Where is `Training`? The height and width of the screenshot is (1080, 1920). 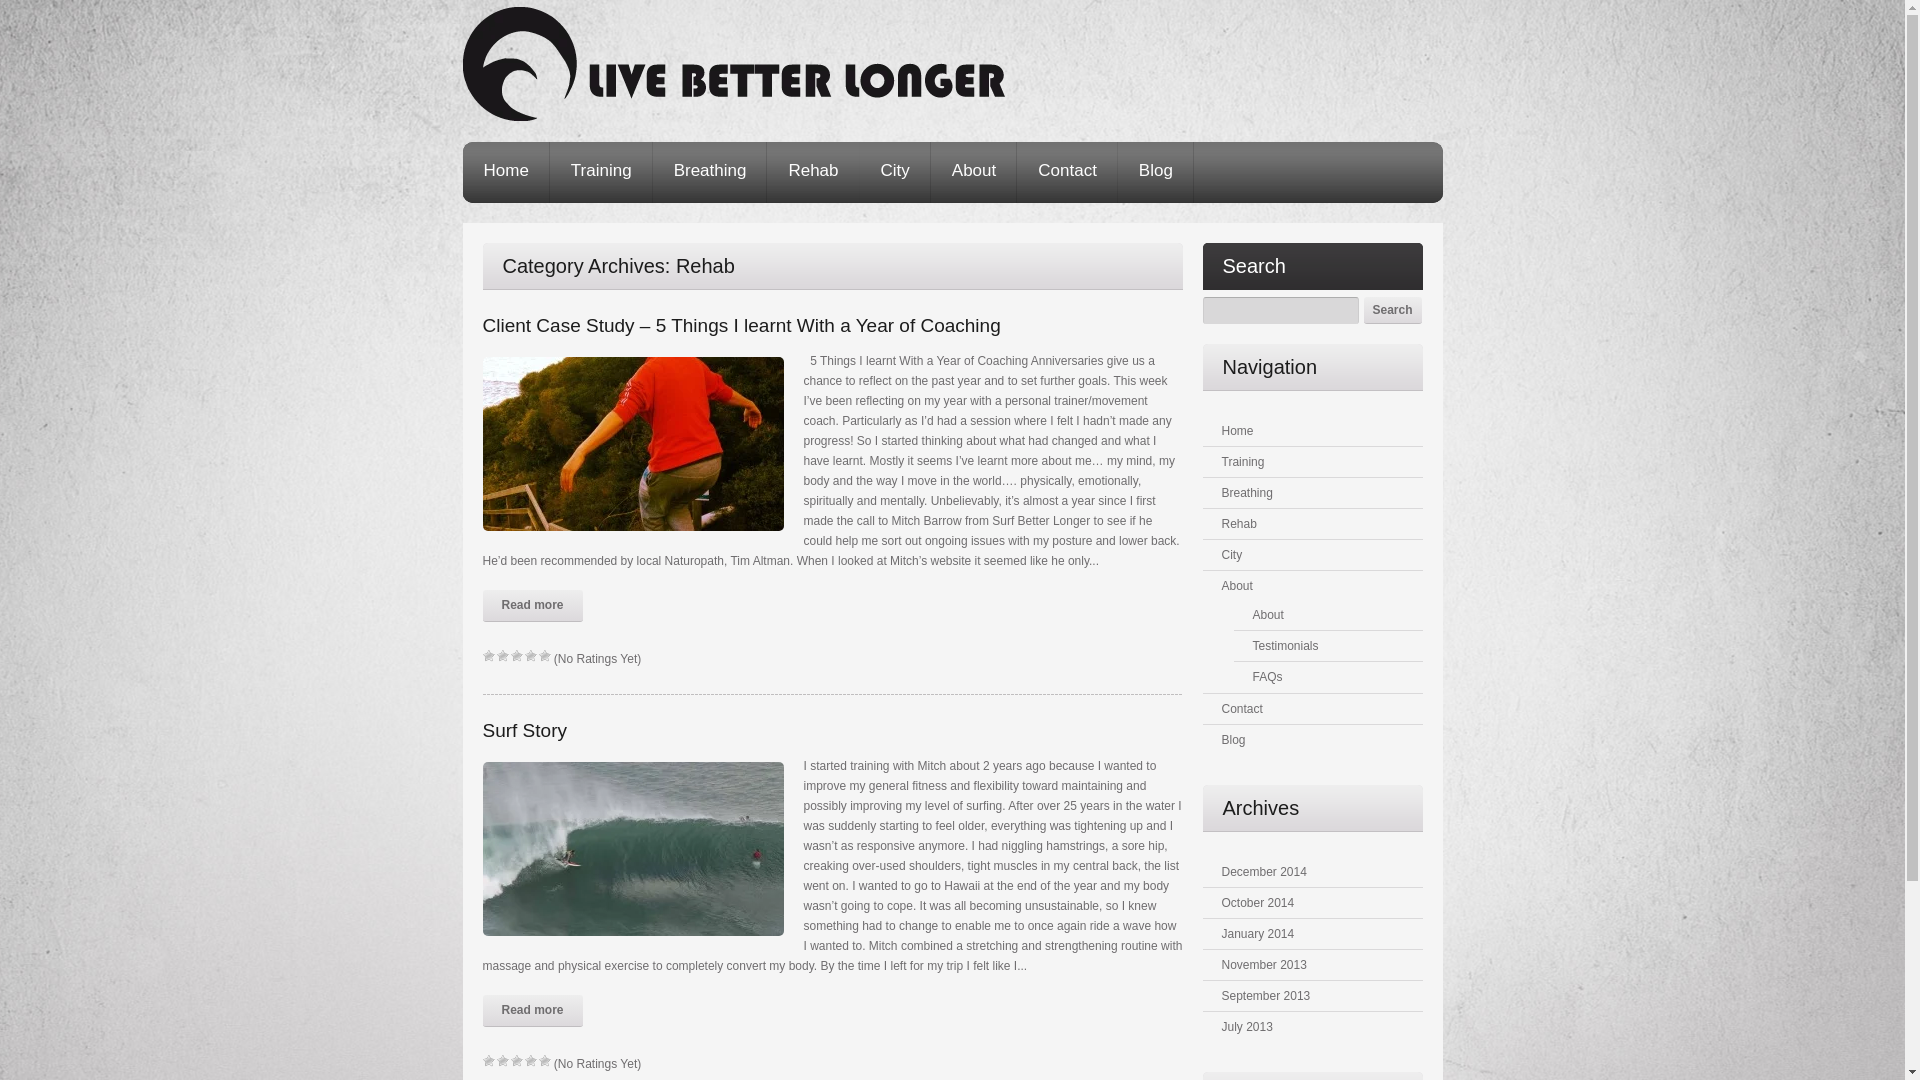
Training is located at coordinates (1244, 462).